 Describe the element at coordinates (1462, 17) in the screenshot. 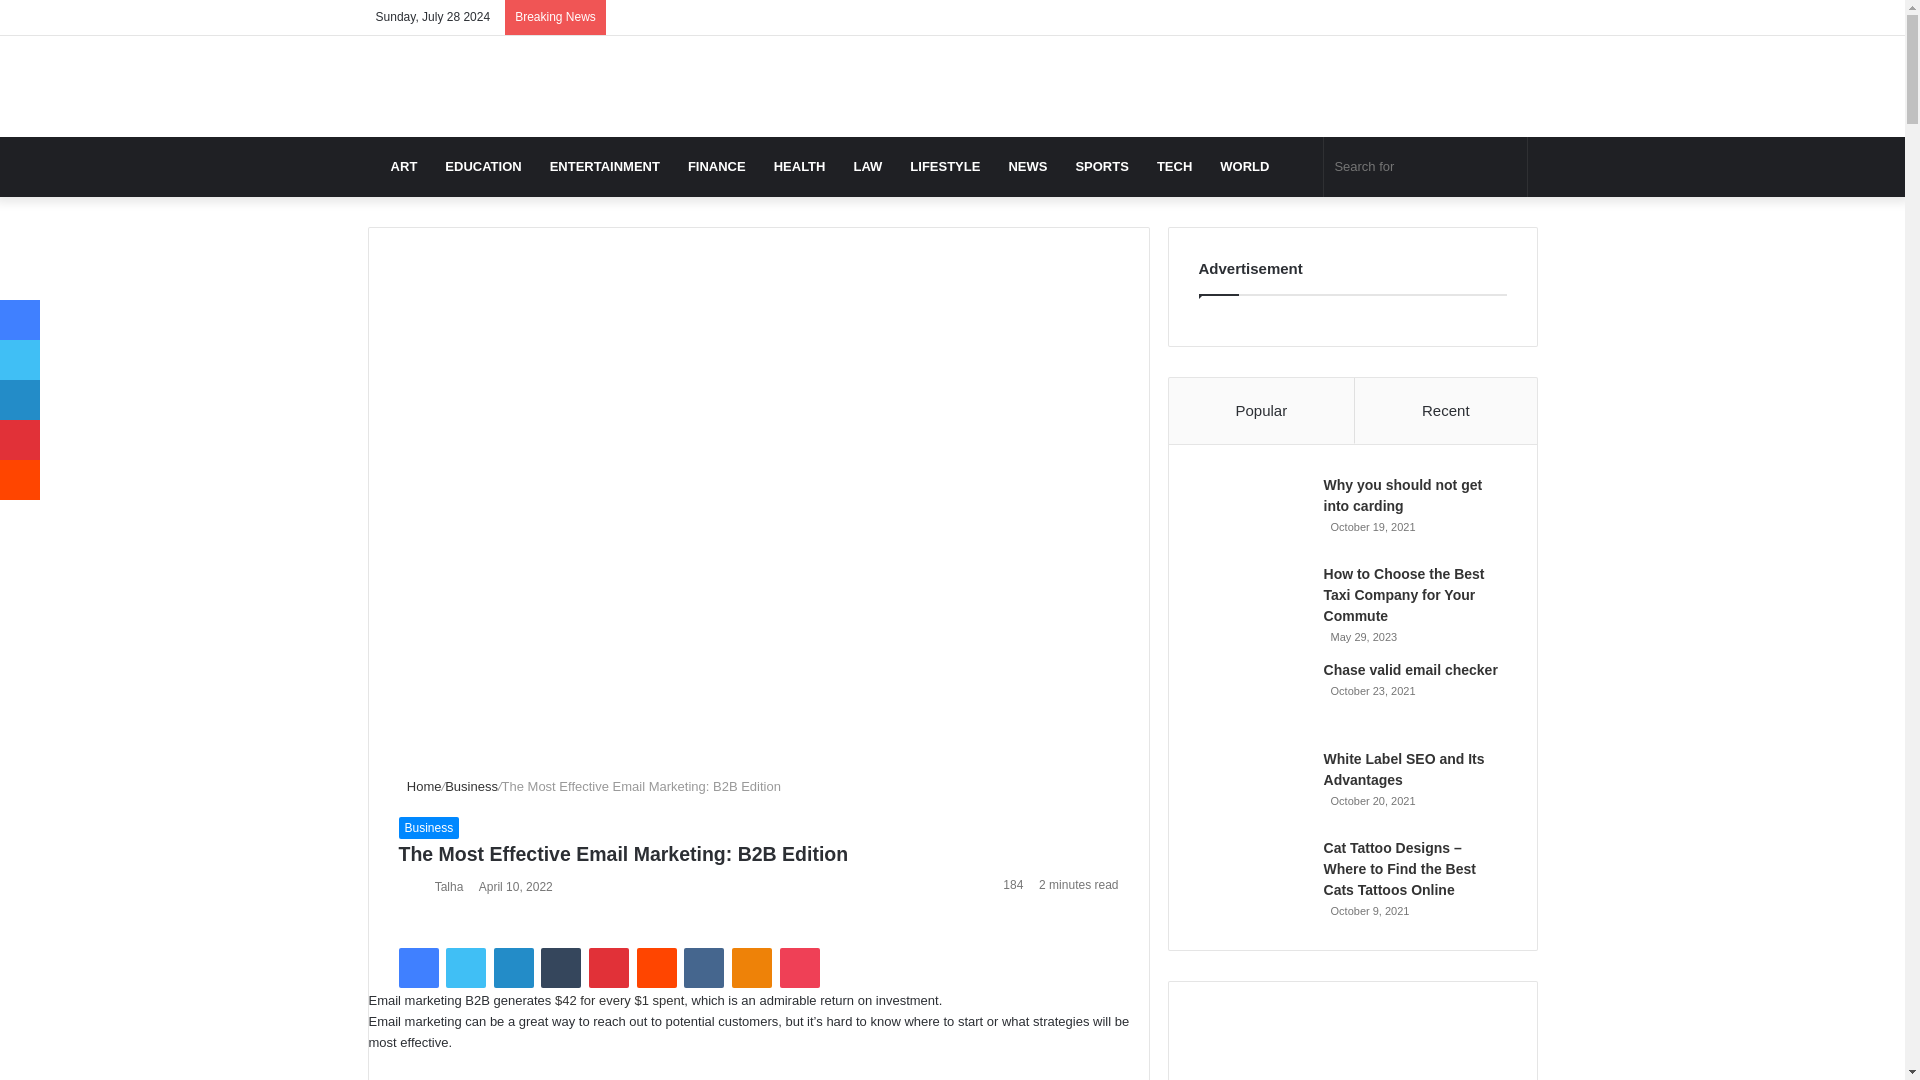

I see `Log In` at that location.